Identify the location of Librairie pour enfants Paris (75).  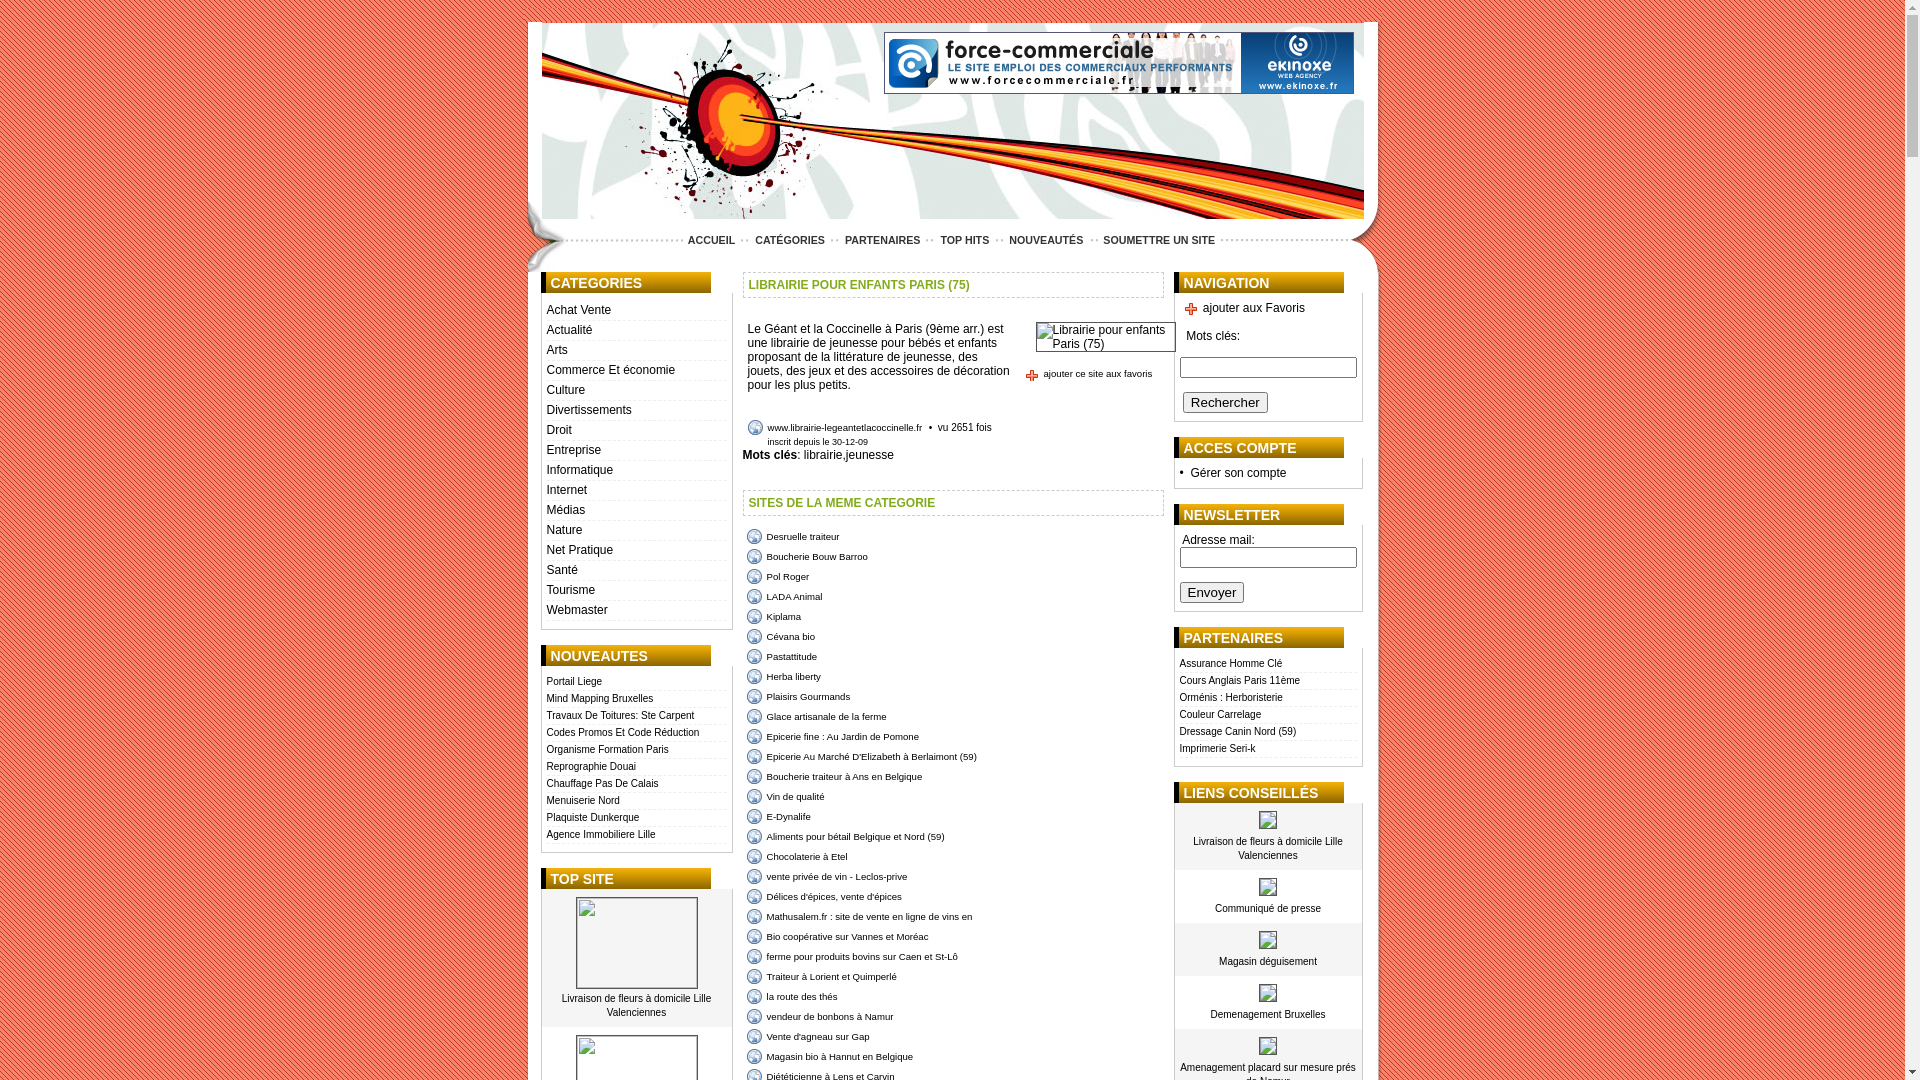
(1106, 337).